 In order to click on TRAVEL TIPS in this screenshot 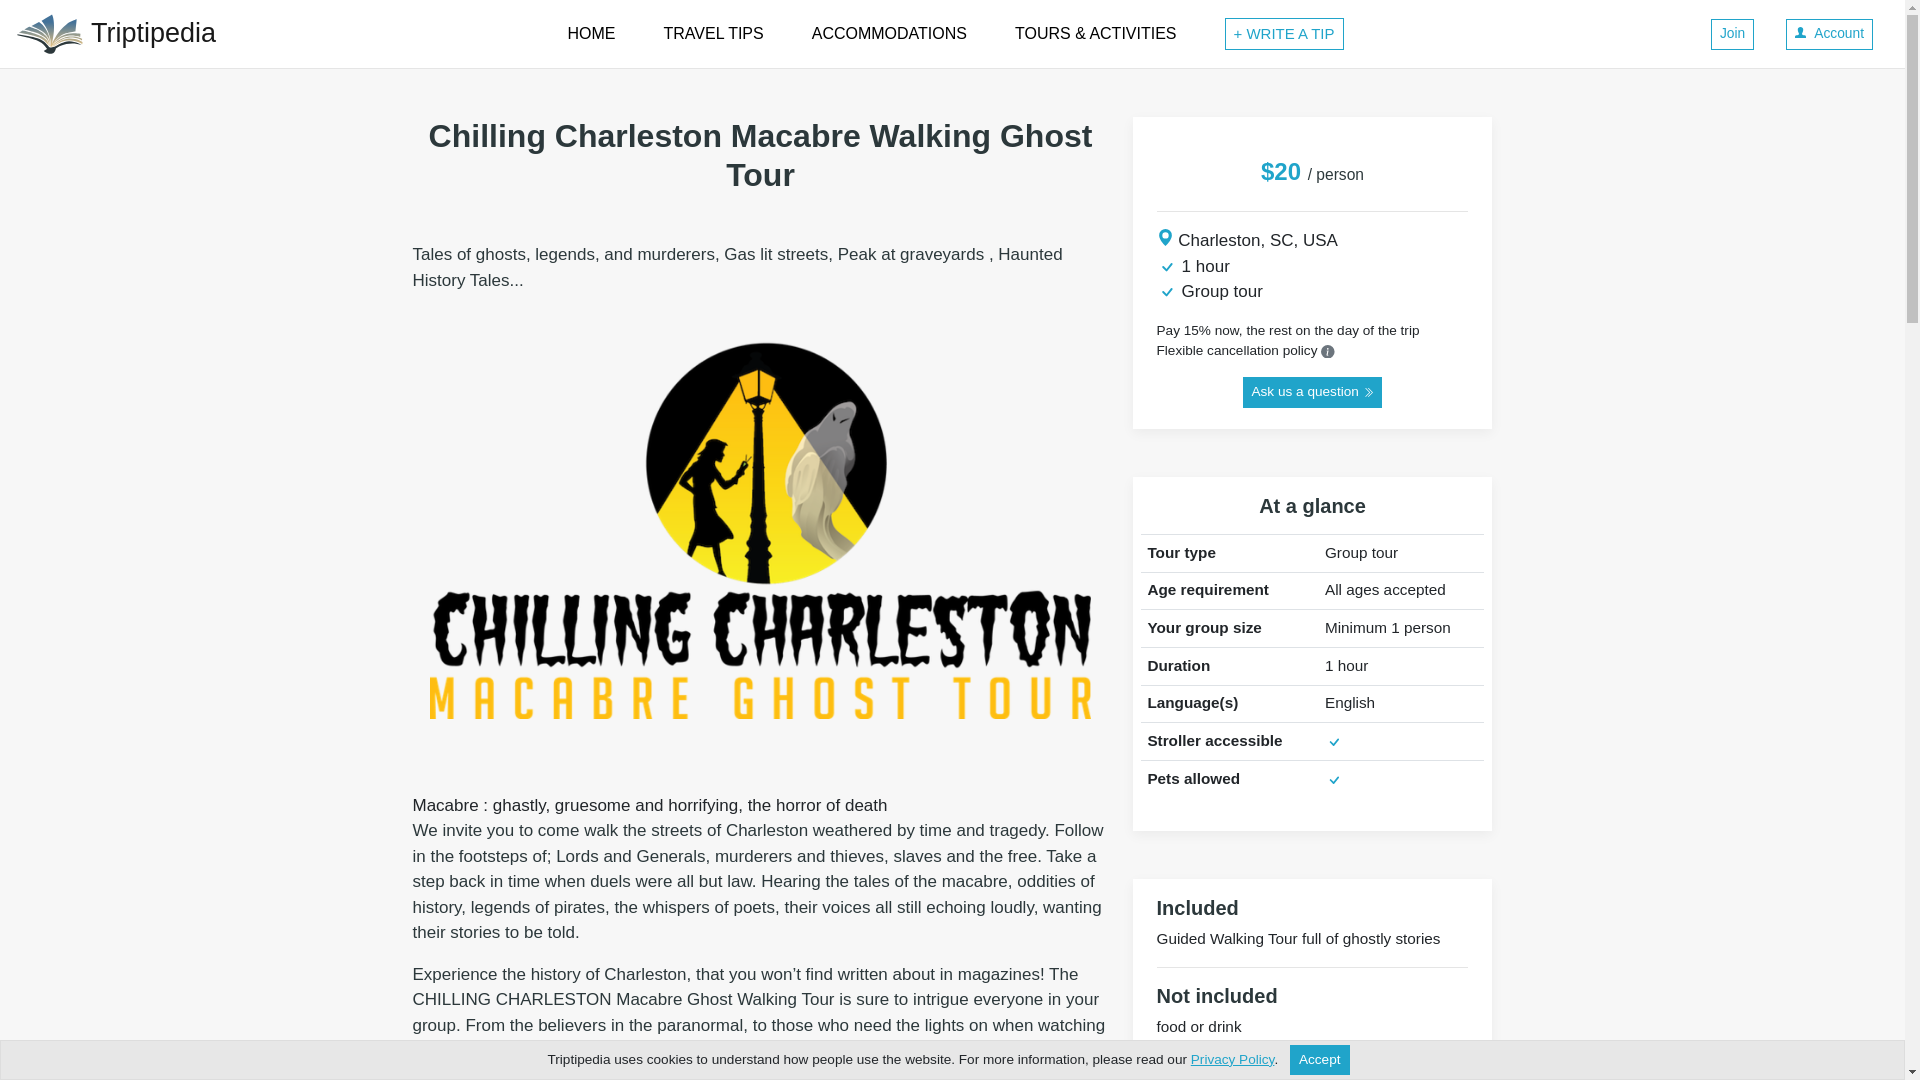, I will do `click(714, 34)`.